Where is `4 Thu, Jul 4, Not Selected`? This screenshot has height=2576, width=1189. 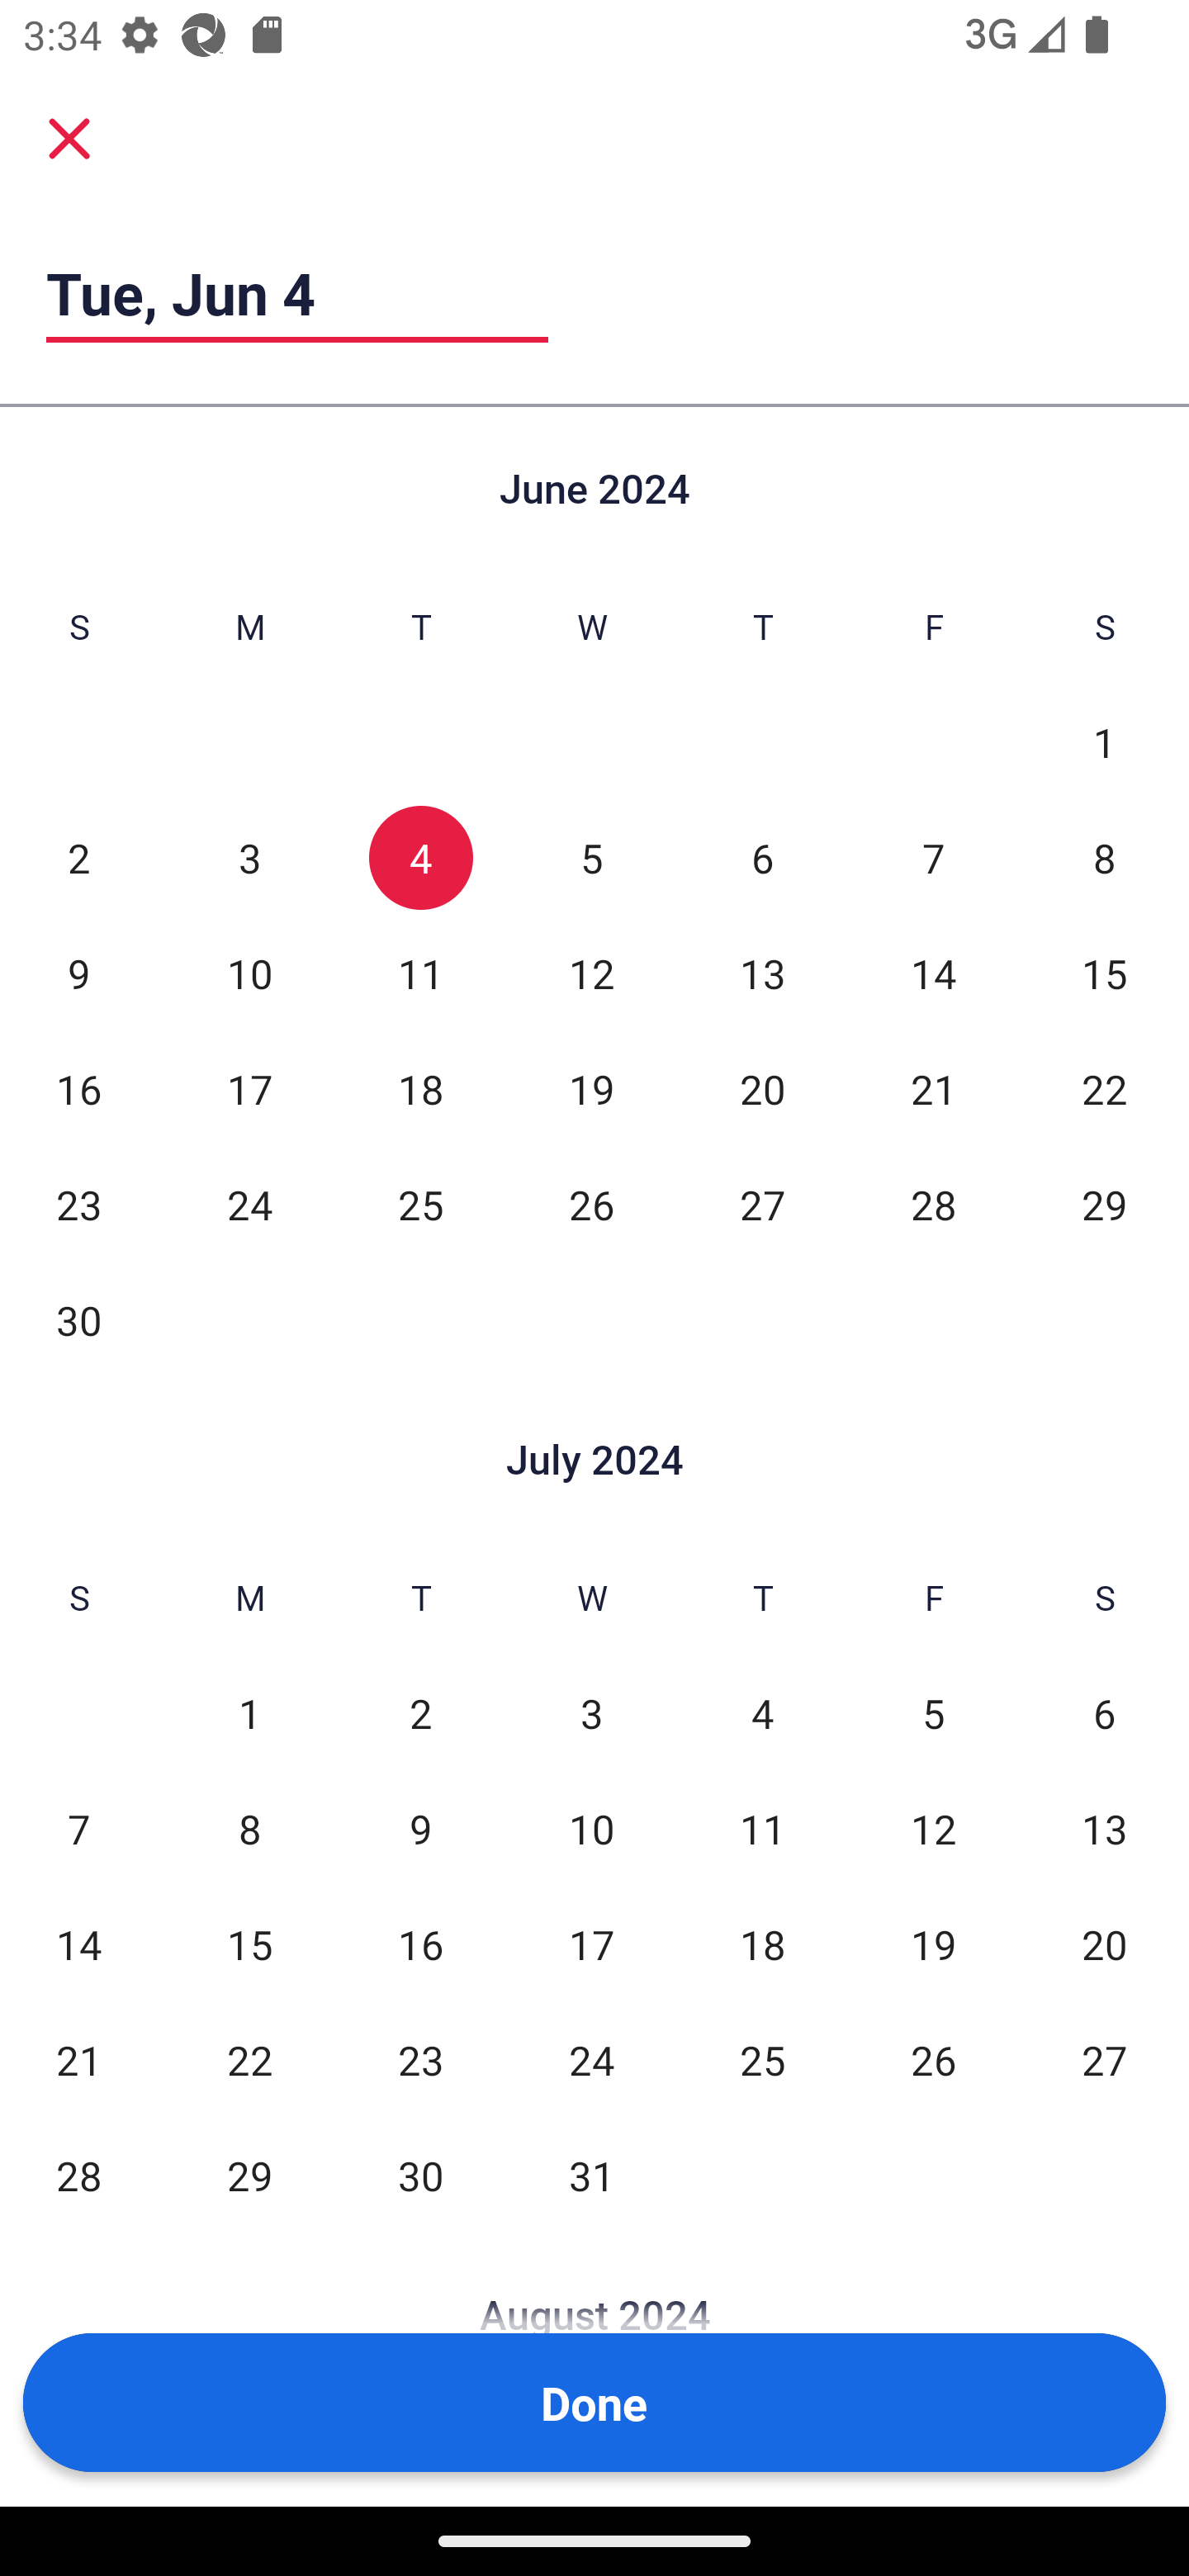 4 Thu, Jul 4, Not Selected is located at coordinates (762, 1714).